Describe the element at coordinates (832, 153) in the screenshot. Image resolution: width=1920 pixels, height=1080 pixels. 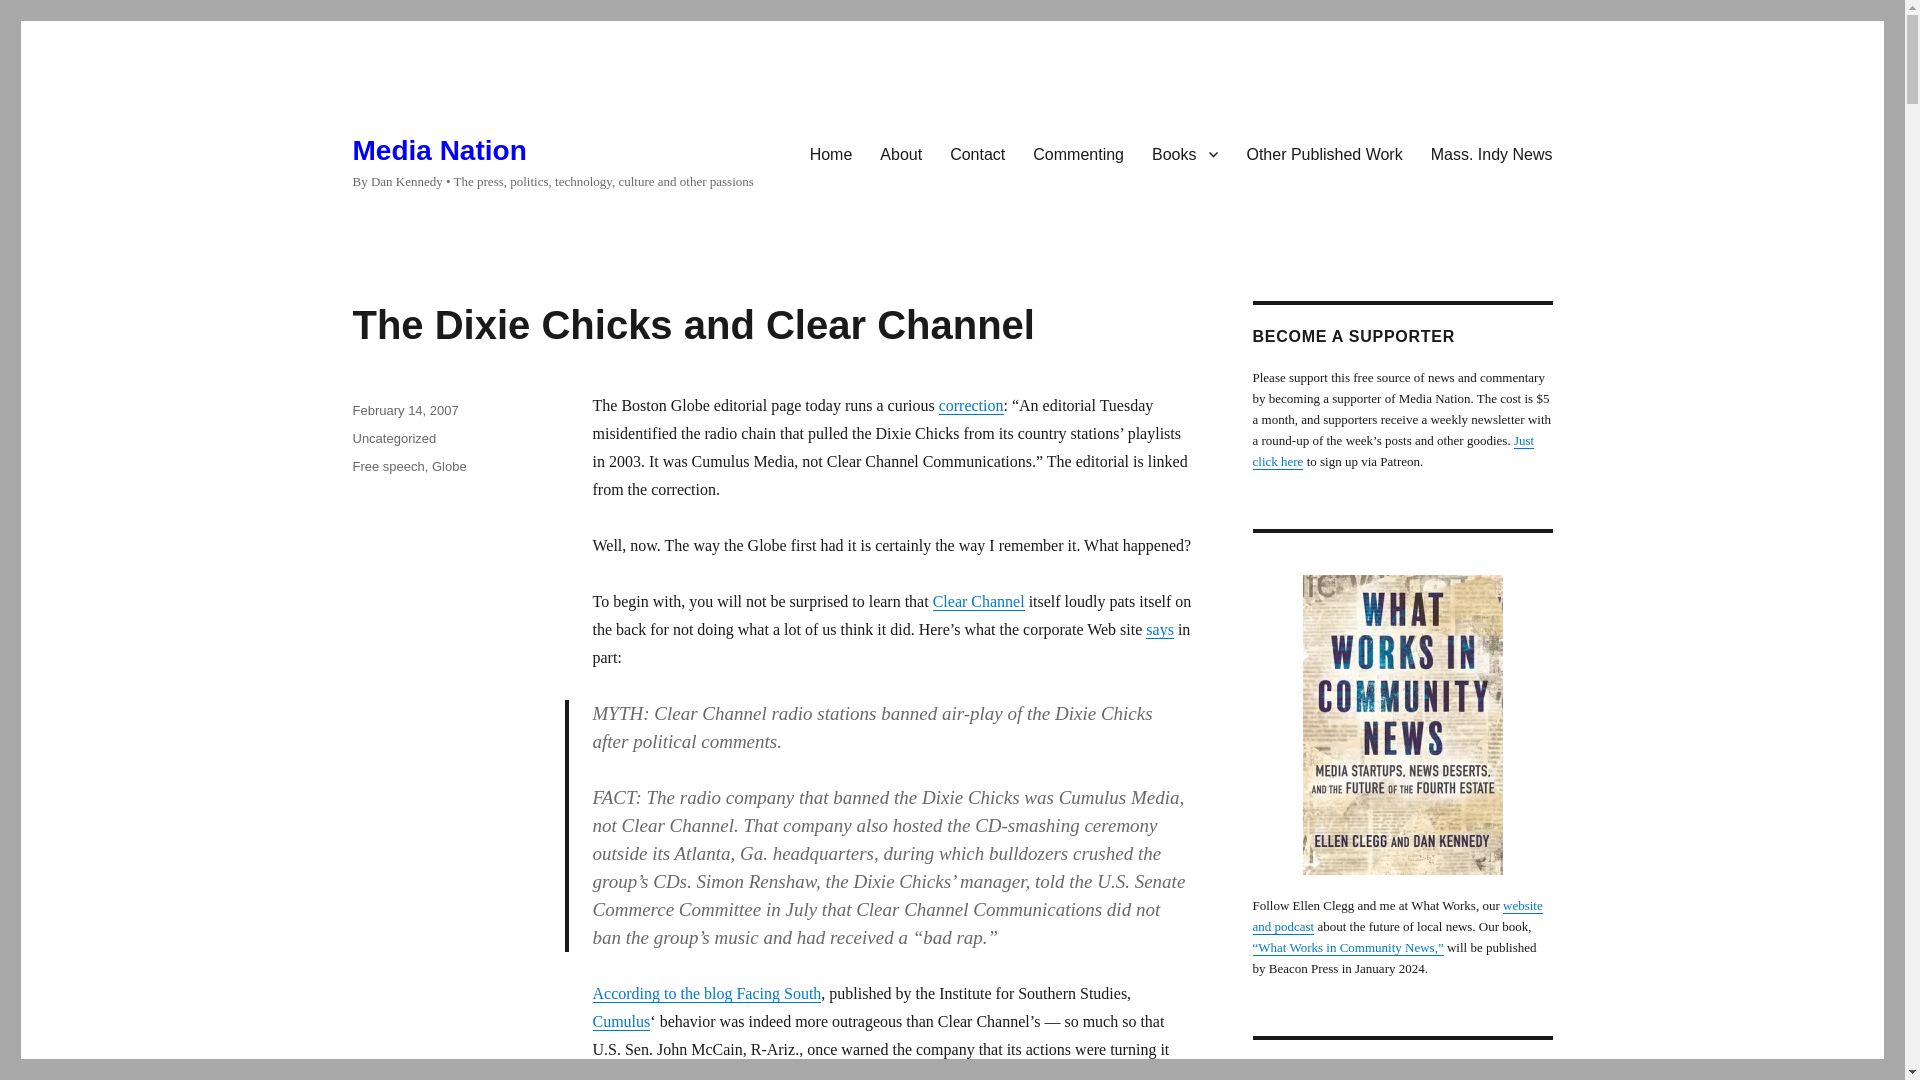
I see `Home` at that location.